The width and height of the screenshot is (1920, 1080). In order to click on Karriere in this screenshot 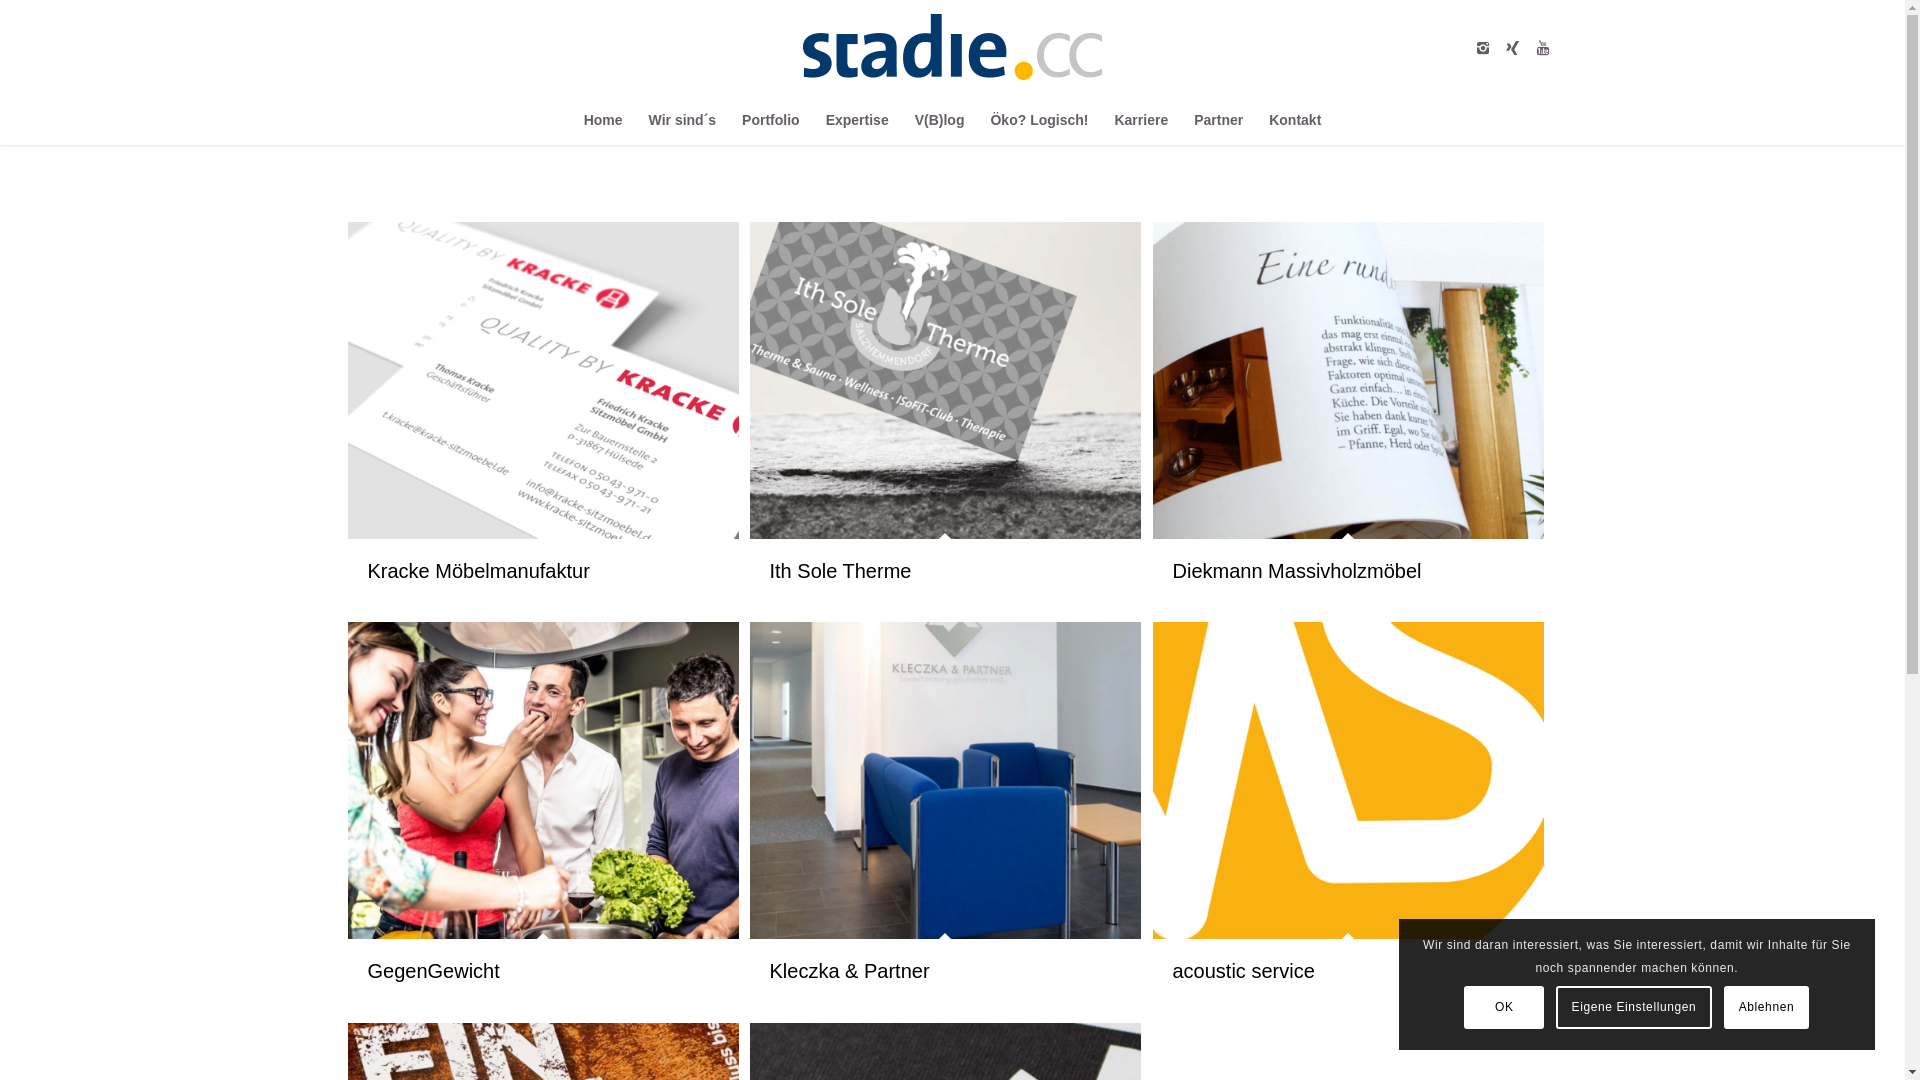, I will do `click(1141, 120)`.